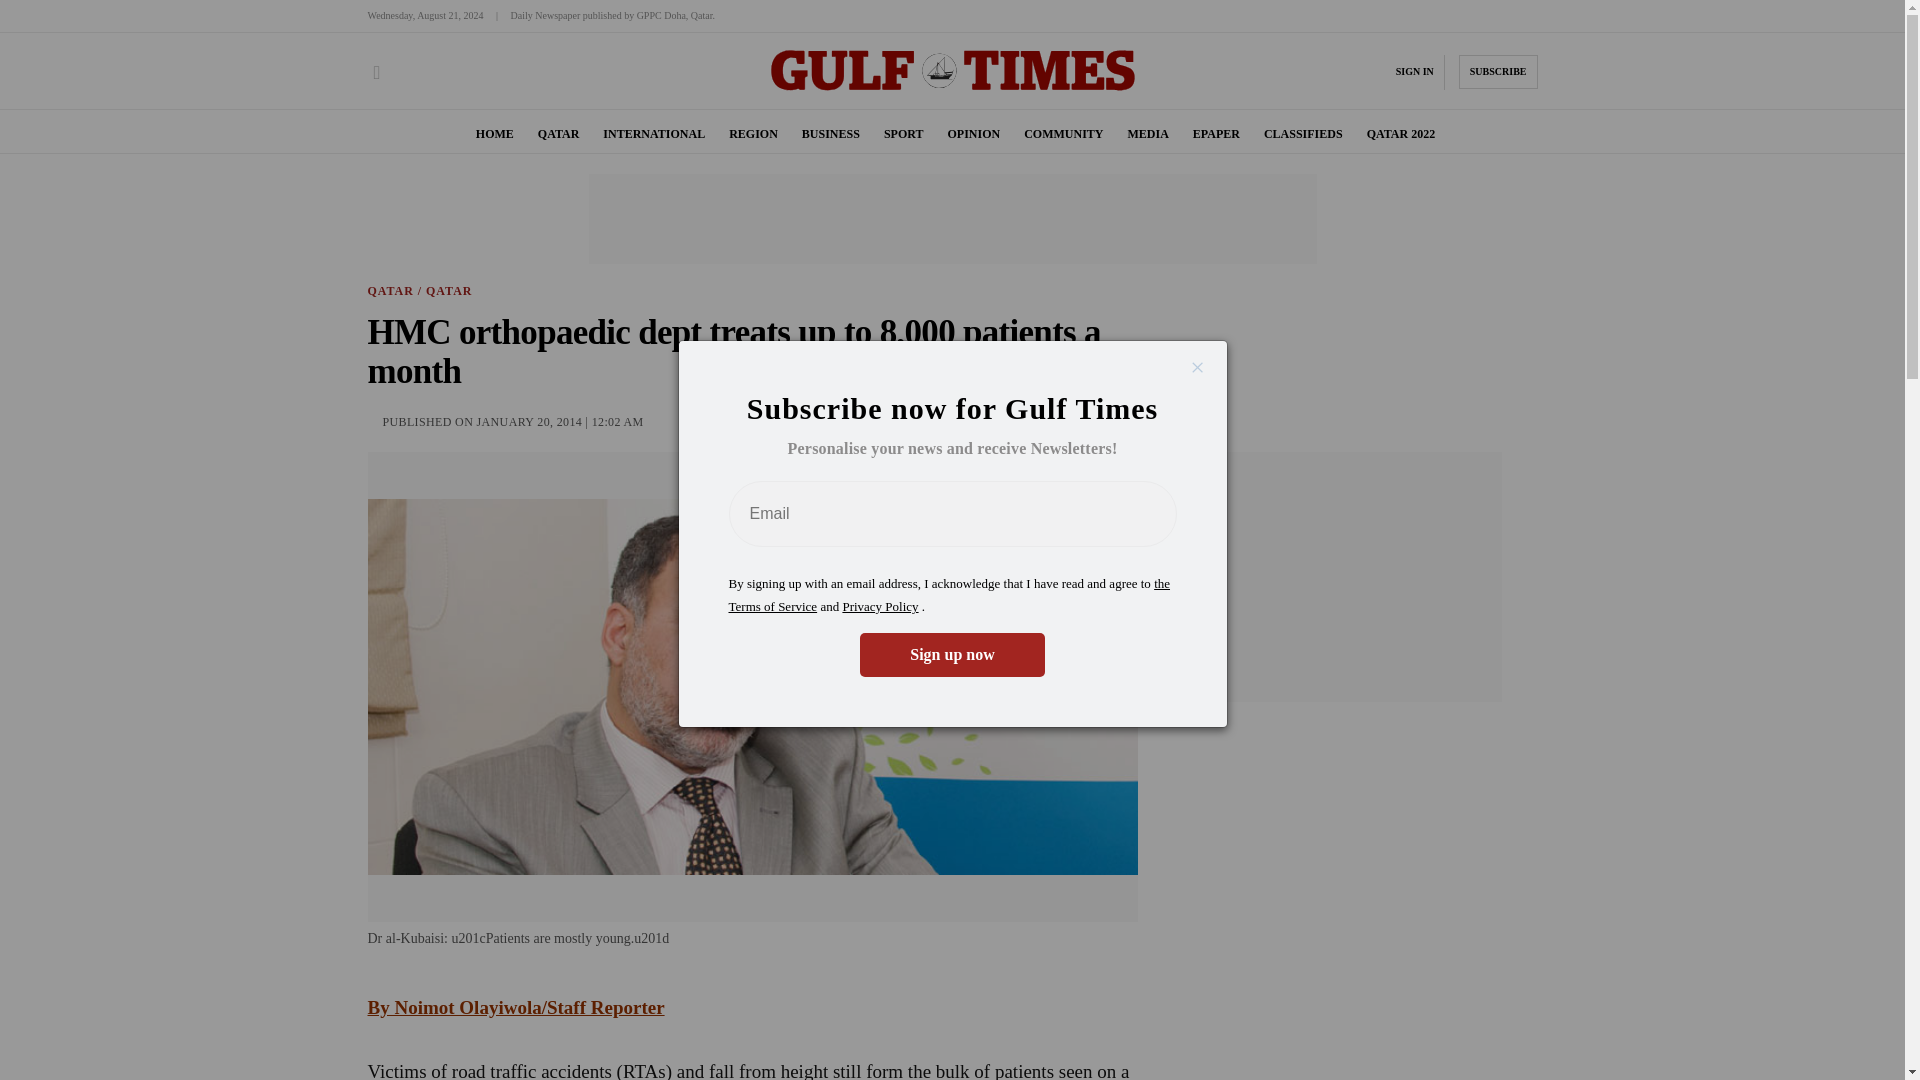  What do you see at coordinates (1216, 134) in the screenshot?
I see `EPAPER` at bounding box center [1216, 134].